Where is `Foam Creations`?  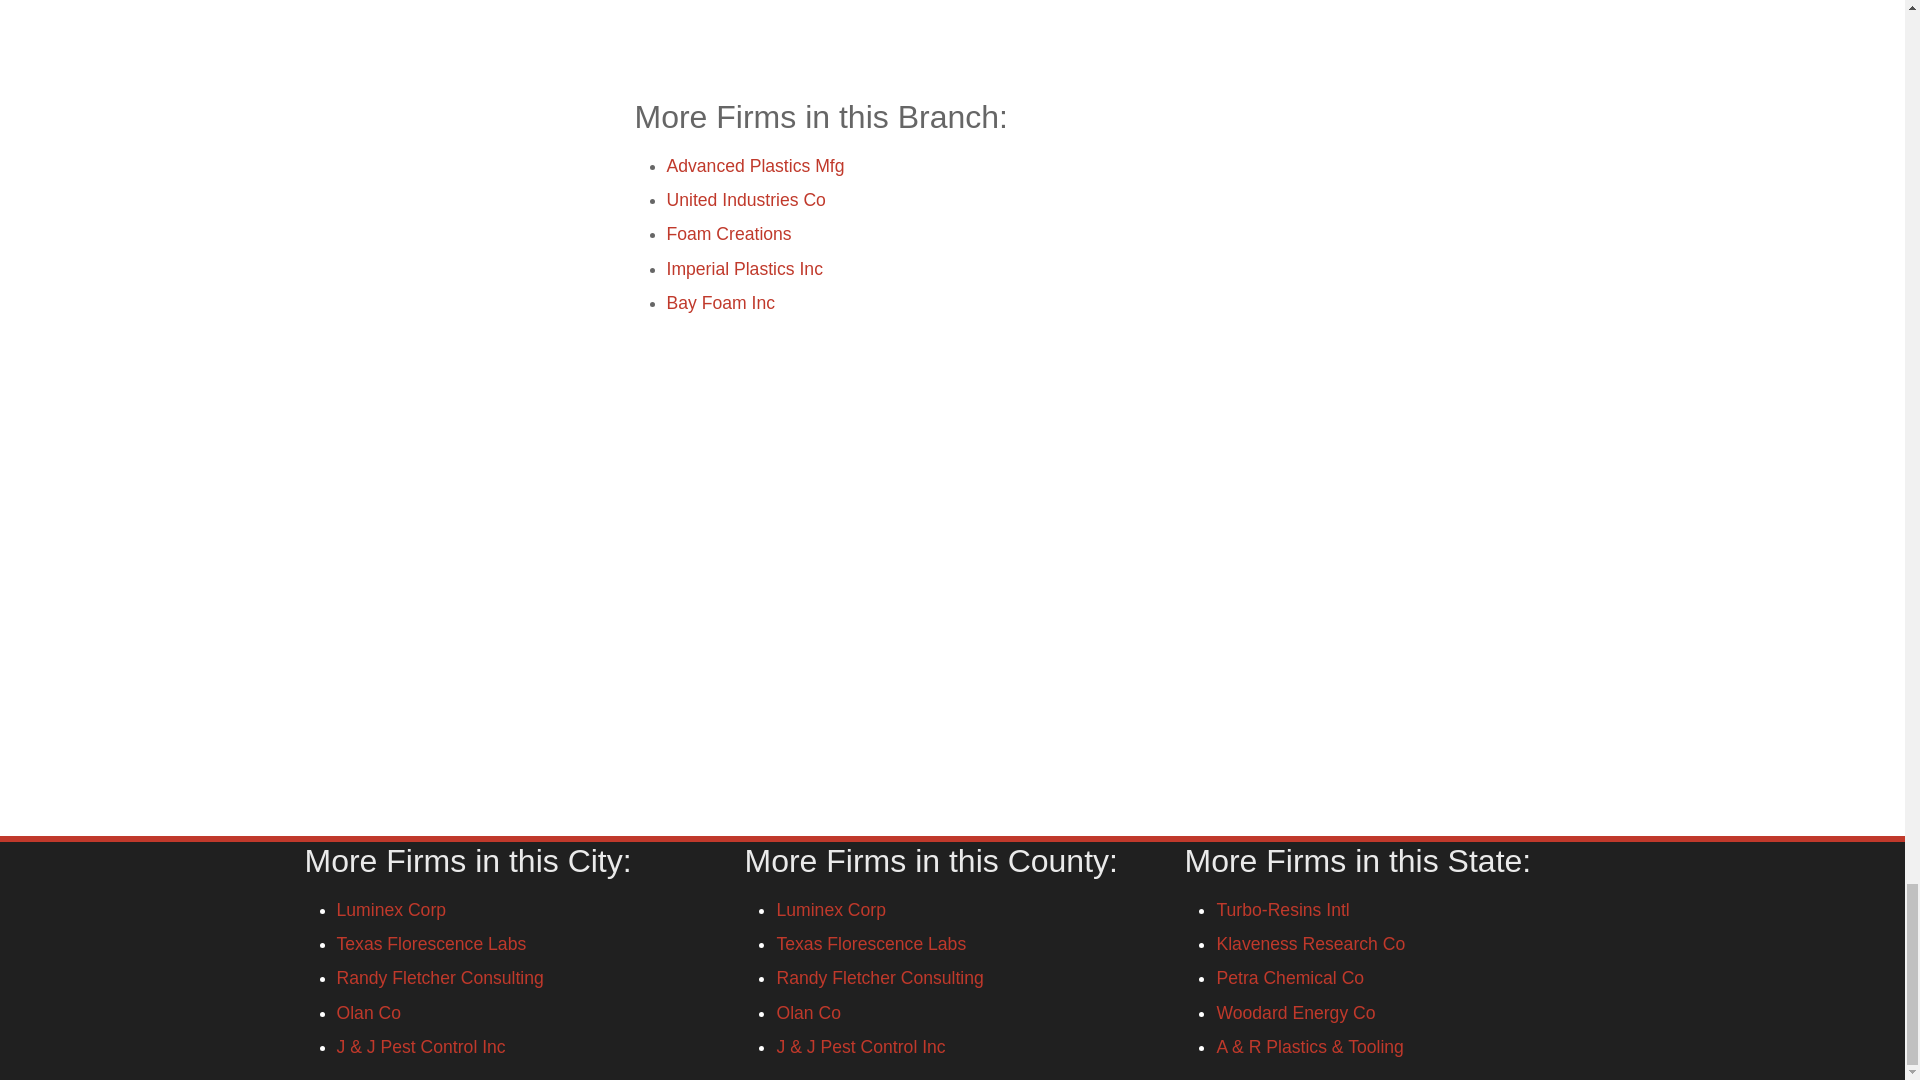 Foam Creations is located at coordinates (728, 234).